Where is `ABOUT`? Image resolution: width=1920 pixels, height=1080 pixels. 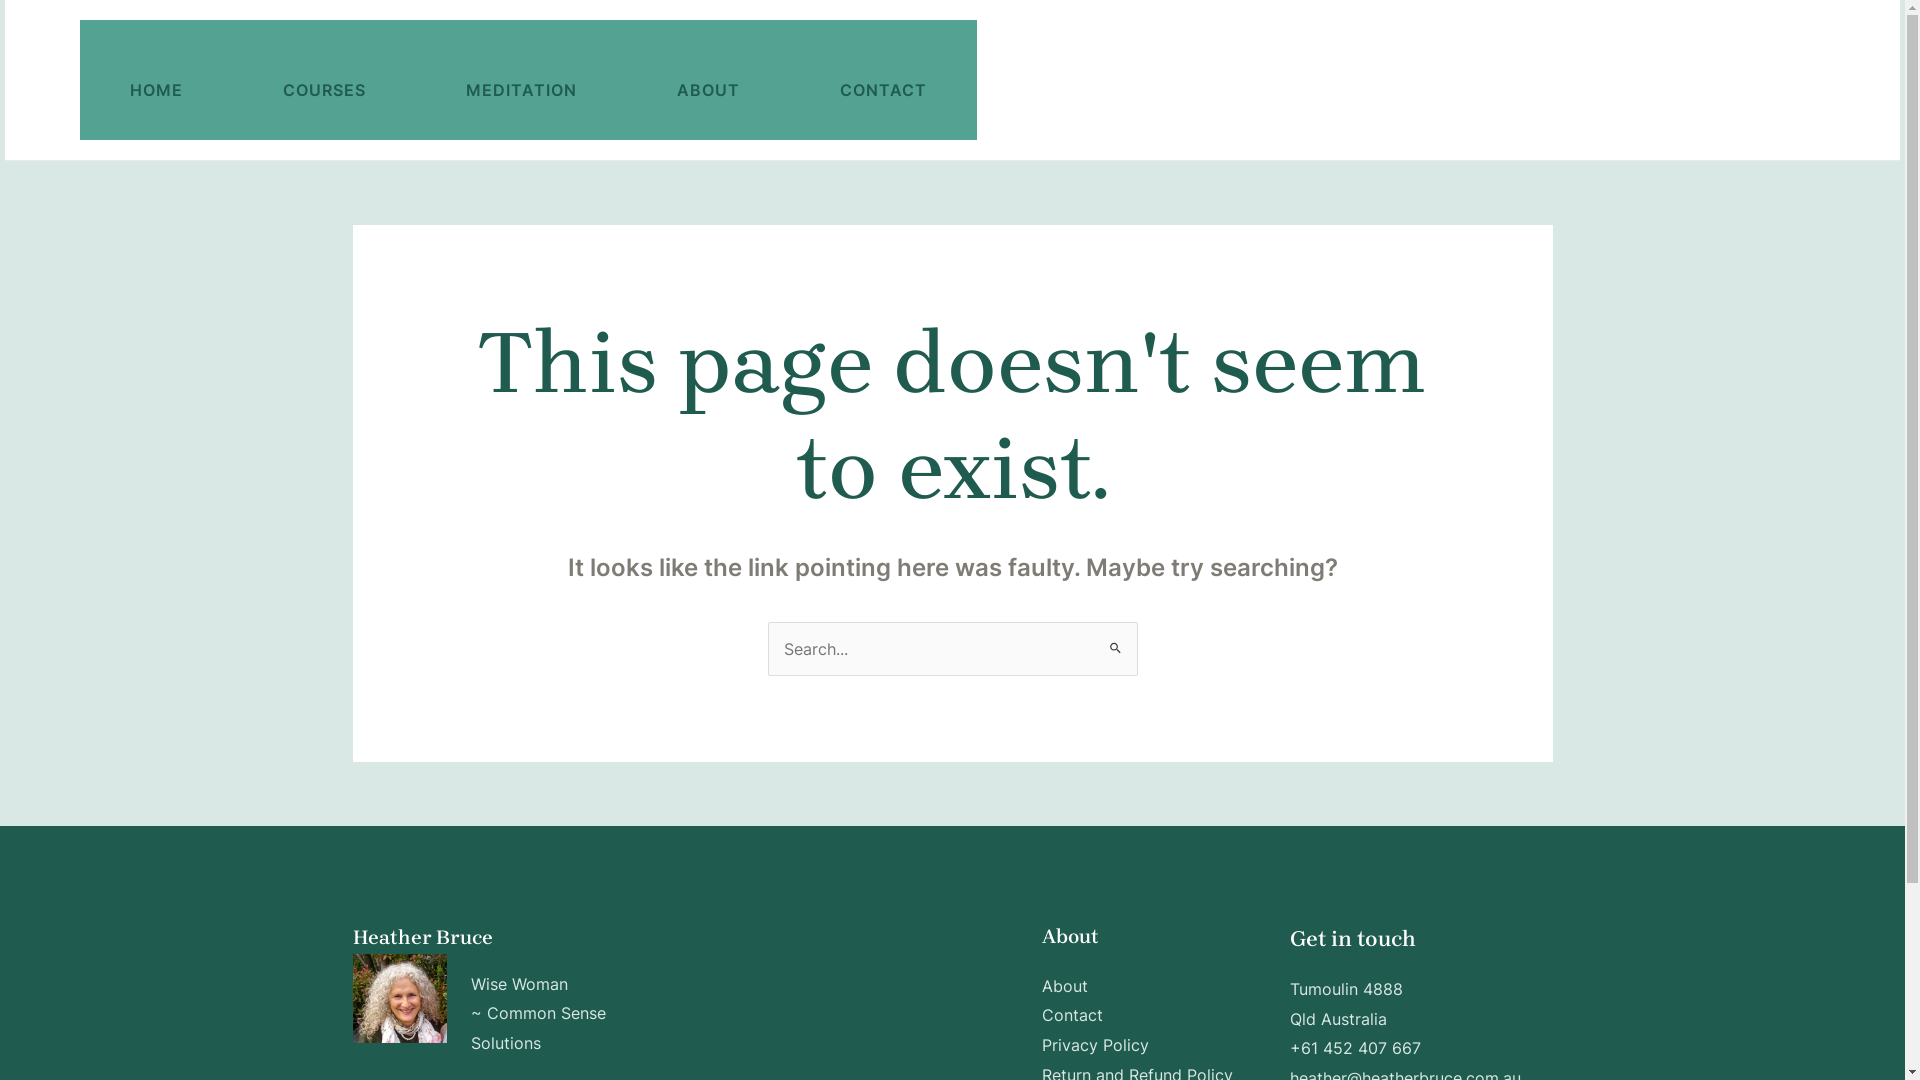
ABOUT is located at coordinates (708, 80).